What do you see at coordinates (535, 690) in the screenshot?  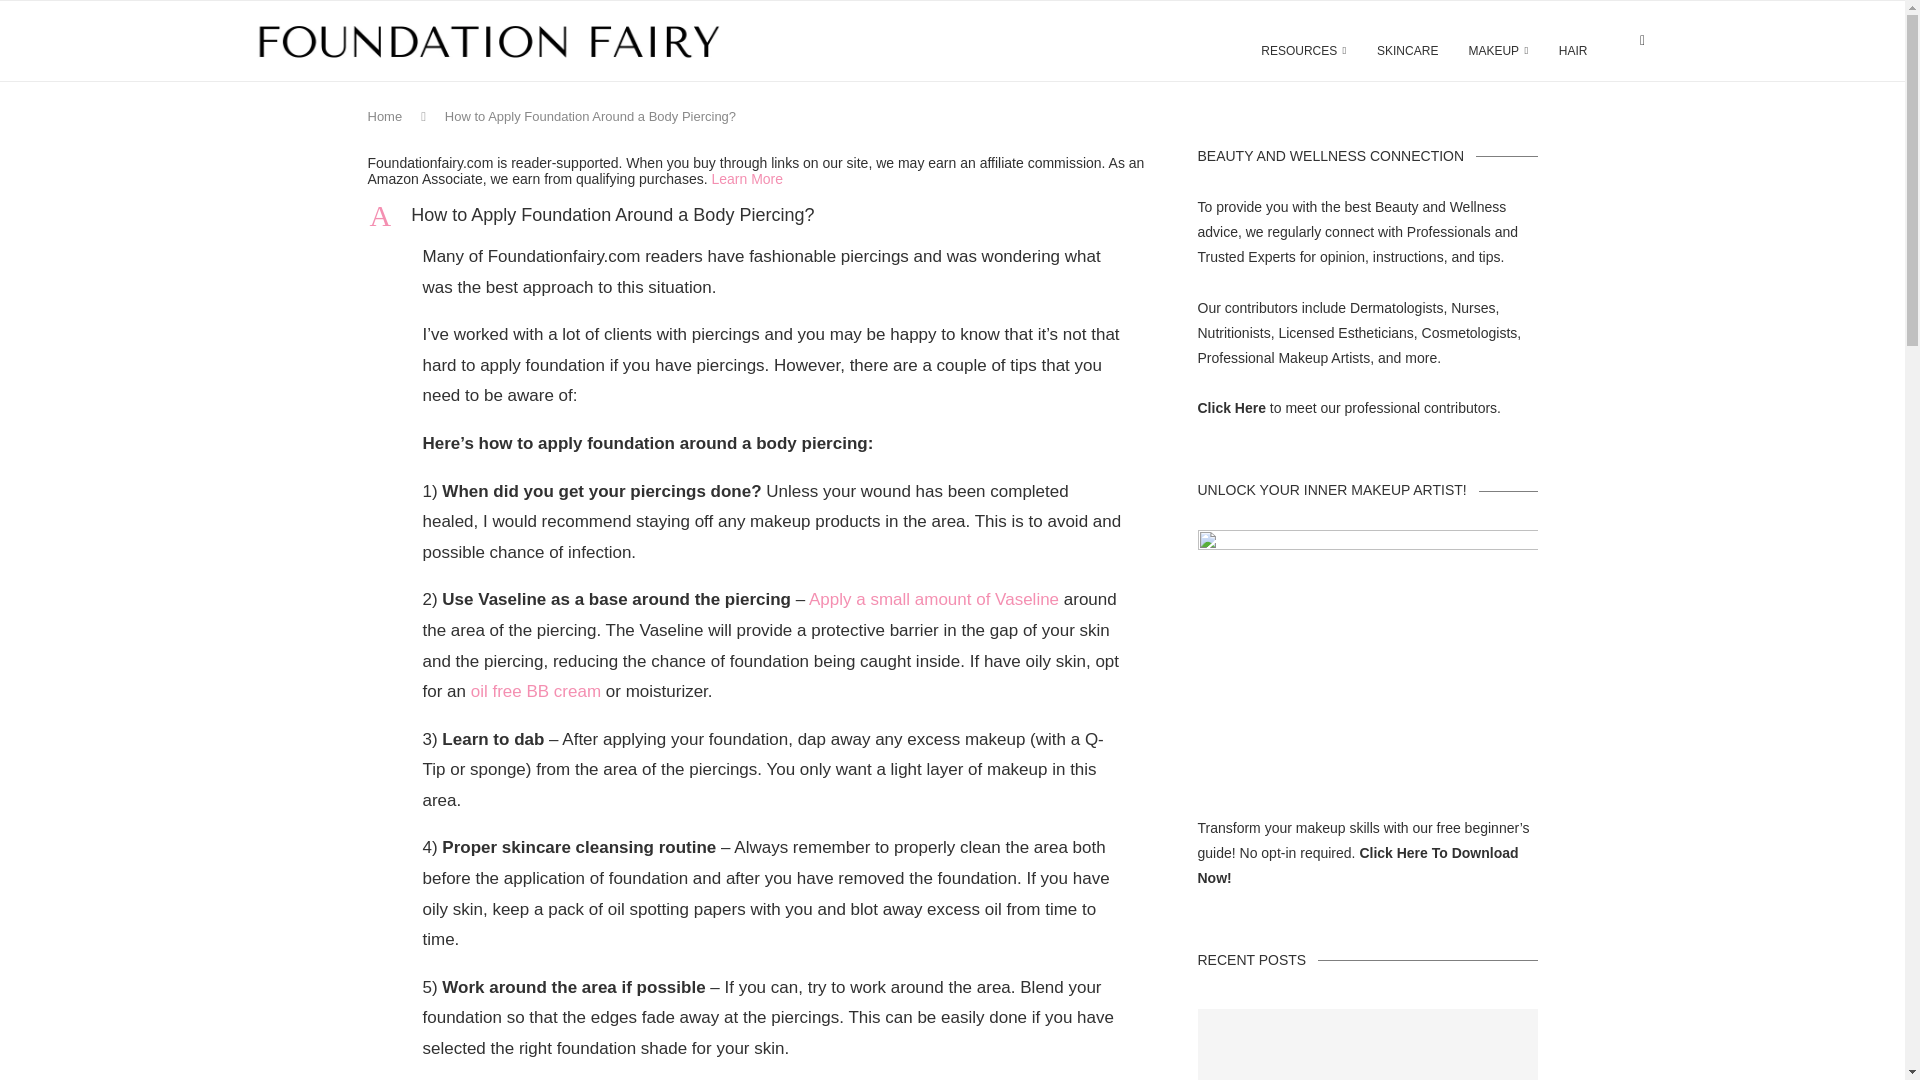 I see `Learn More` at bounding box center [535, 690].